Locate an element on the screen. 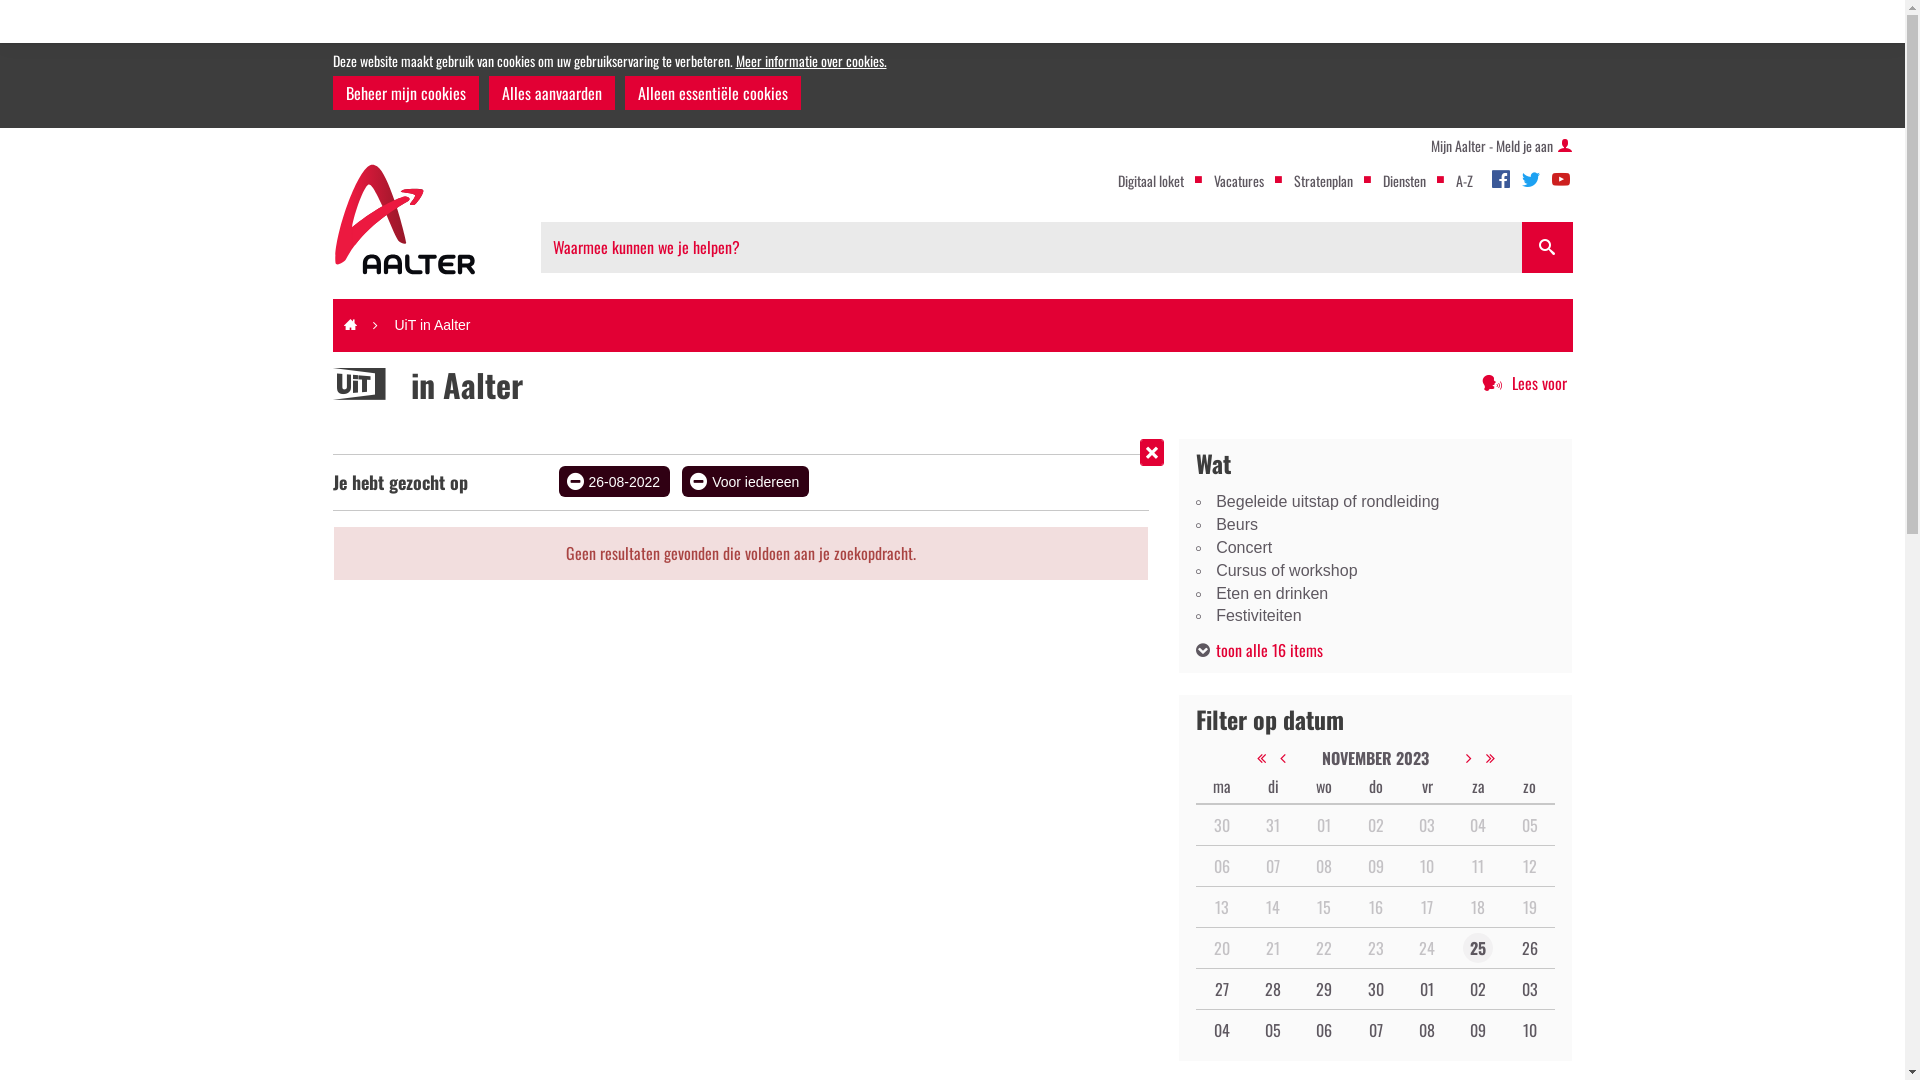 The image size is (1920, 1080). volgende maand is located at coordinates (1476, 758).